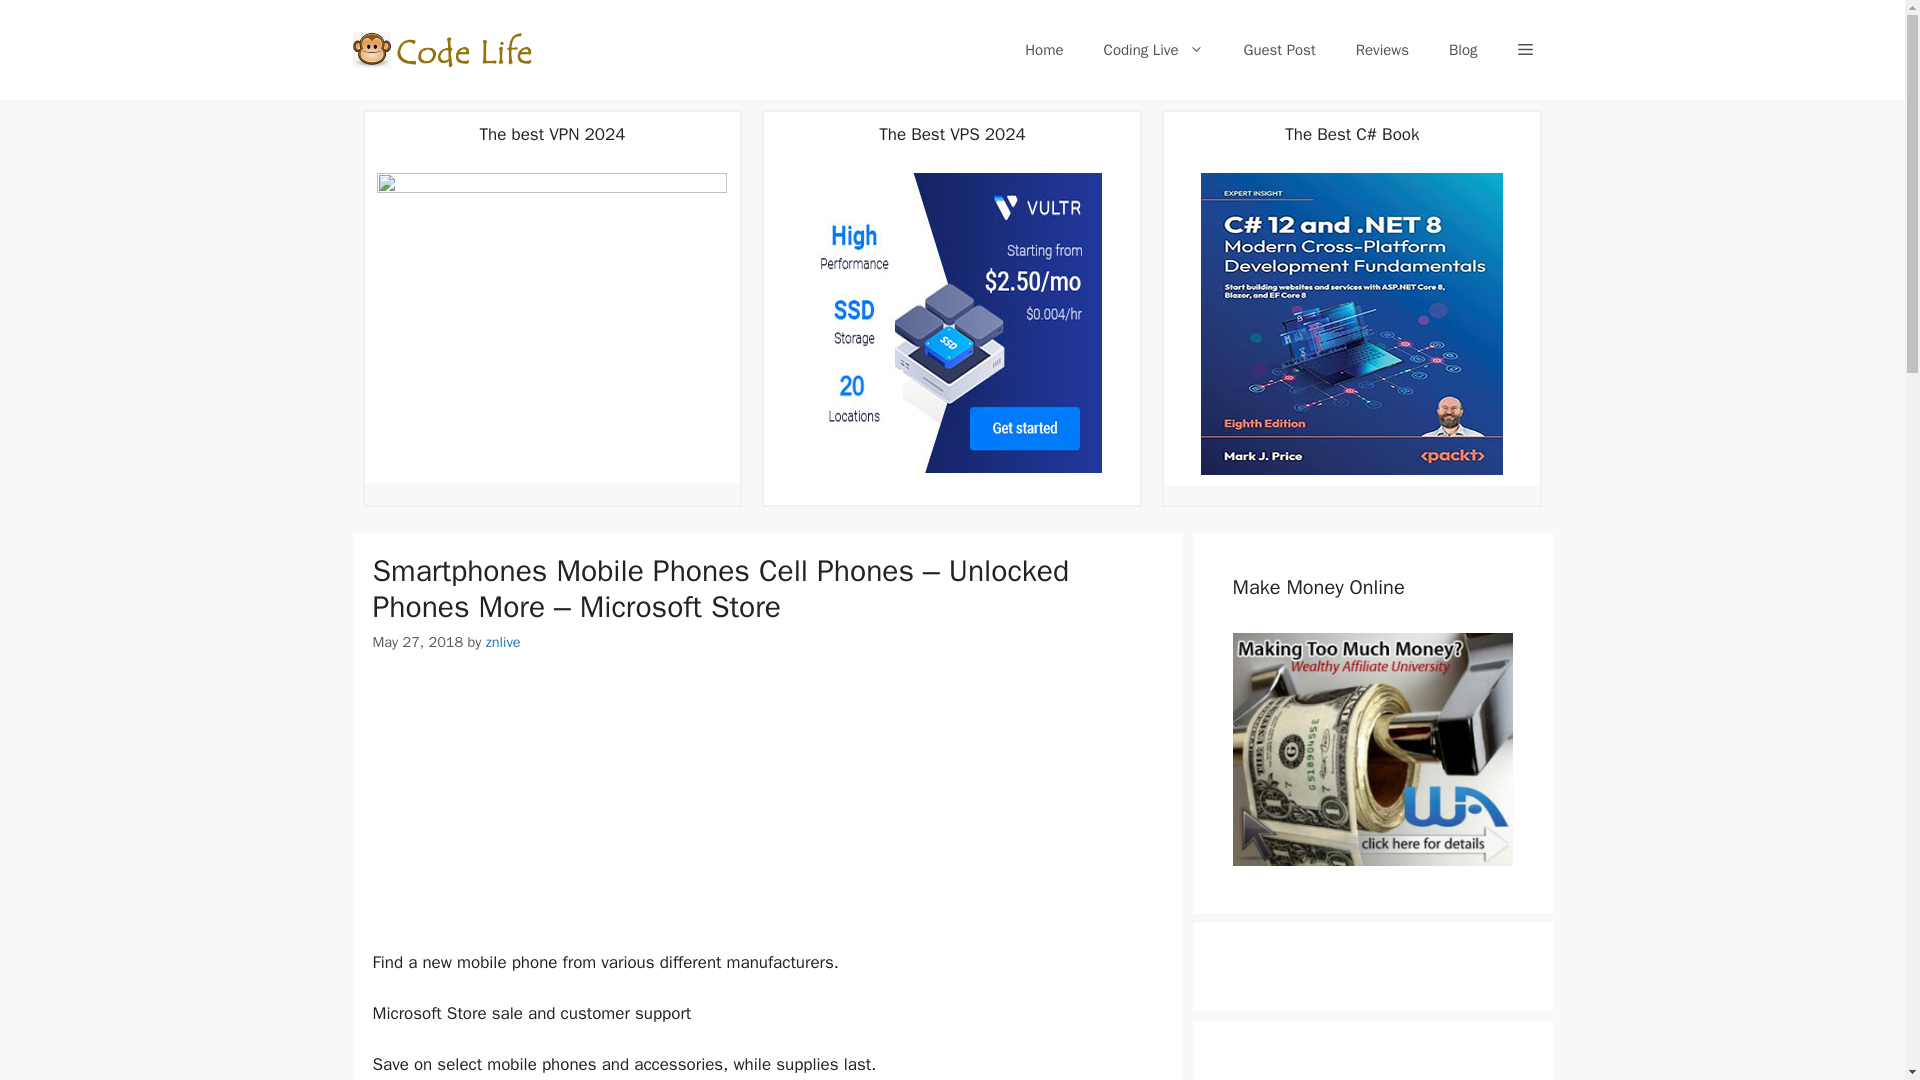 This screenshot has width=1920, height=1080. I want to click on Advertisement, so click(766, 802).